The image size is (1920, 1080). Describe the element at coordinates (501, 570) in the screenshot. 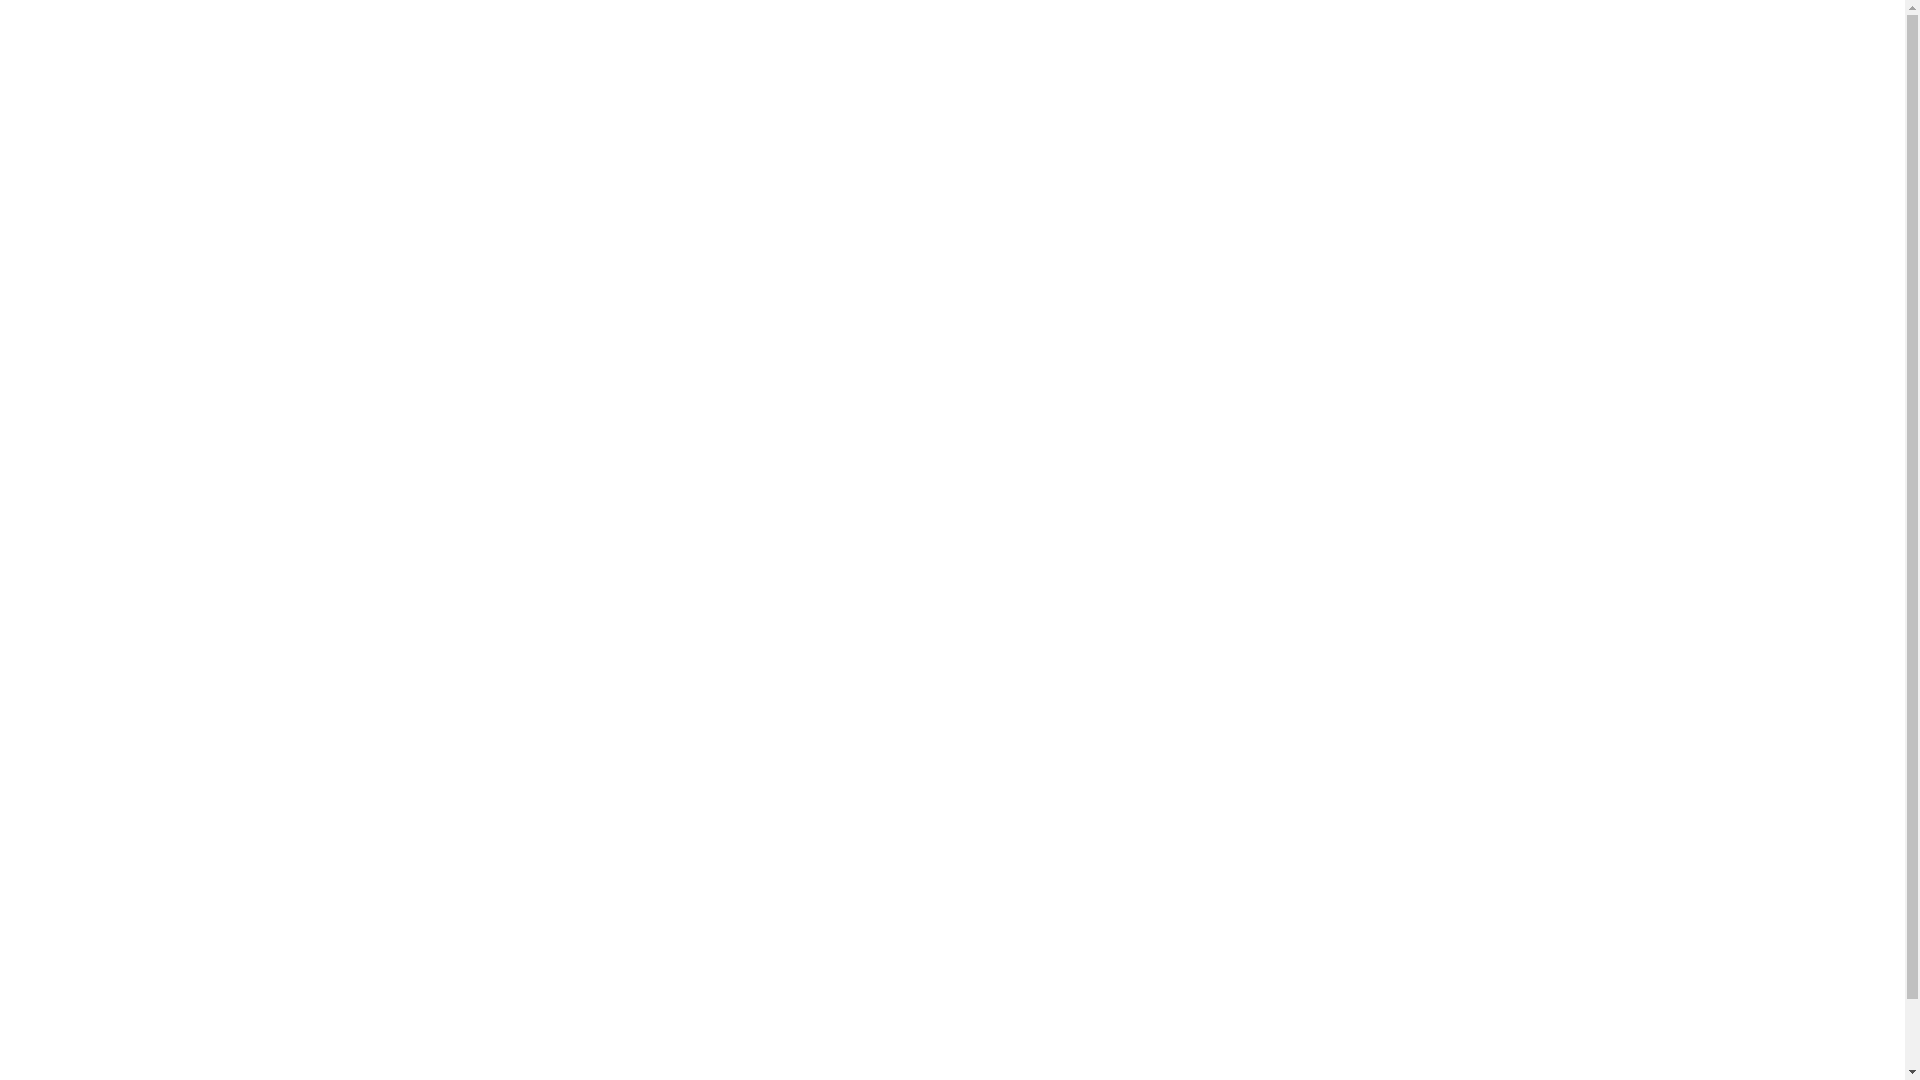

I see `Resources & Blog` at that location.